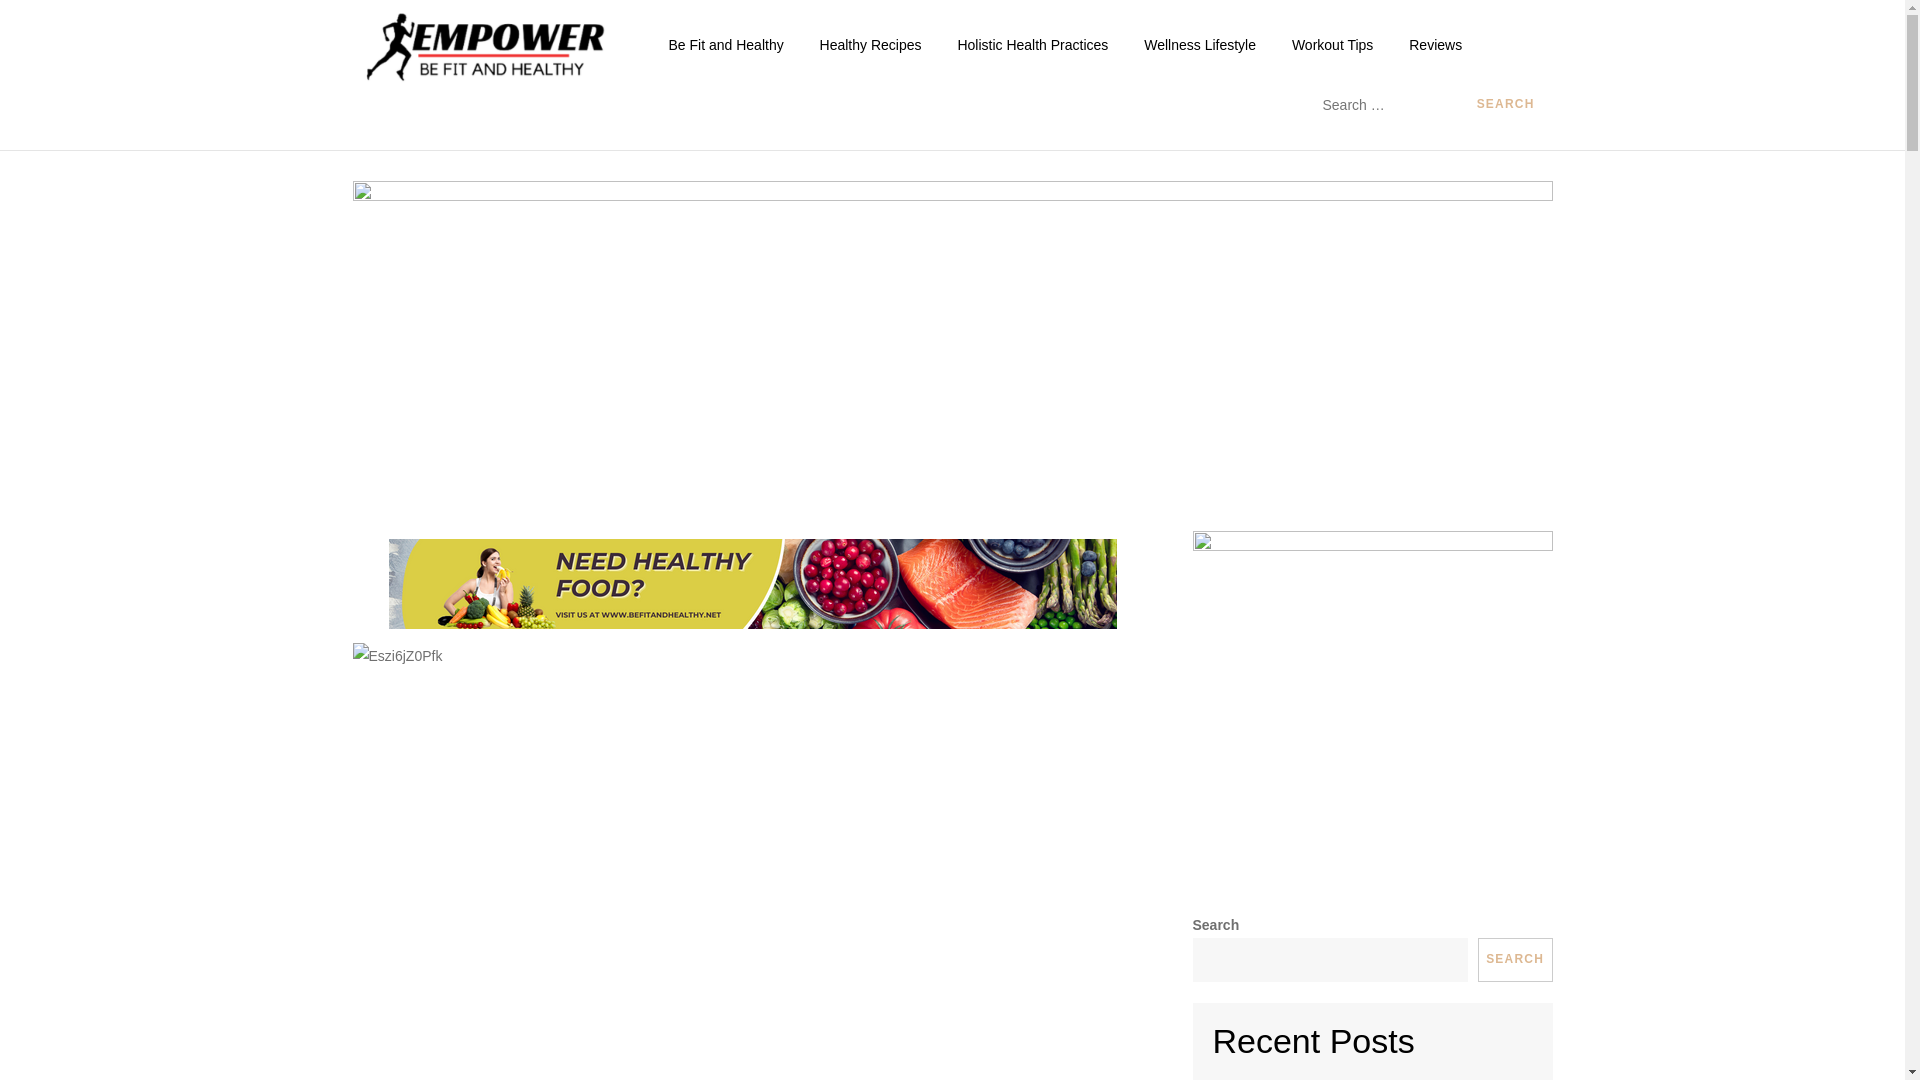 This screenshot has width=1920, height=1080. I want to click on Holistic Health Practices, so click(1032, 44).